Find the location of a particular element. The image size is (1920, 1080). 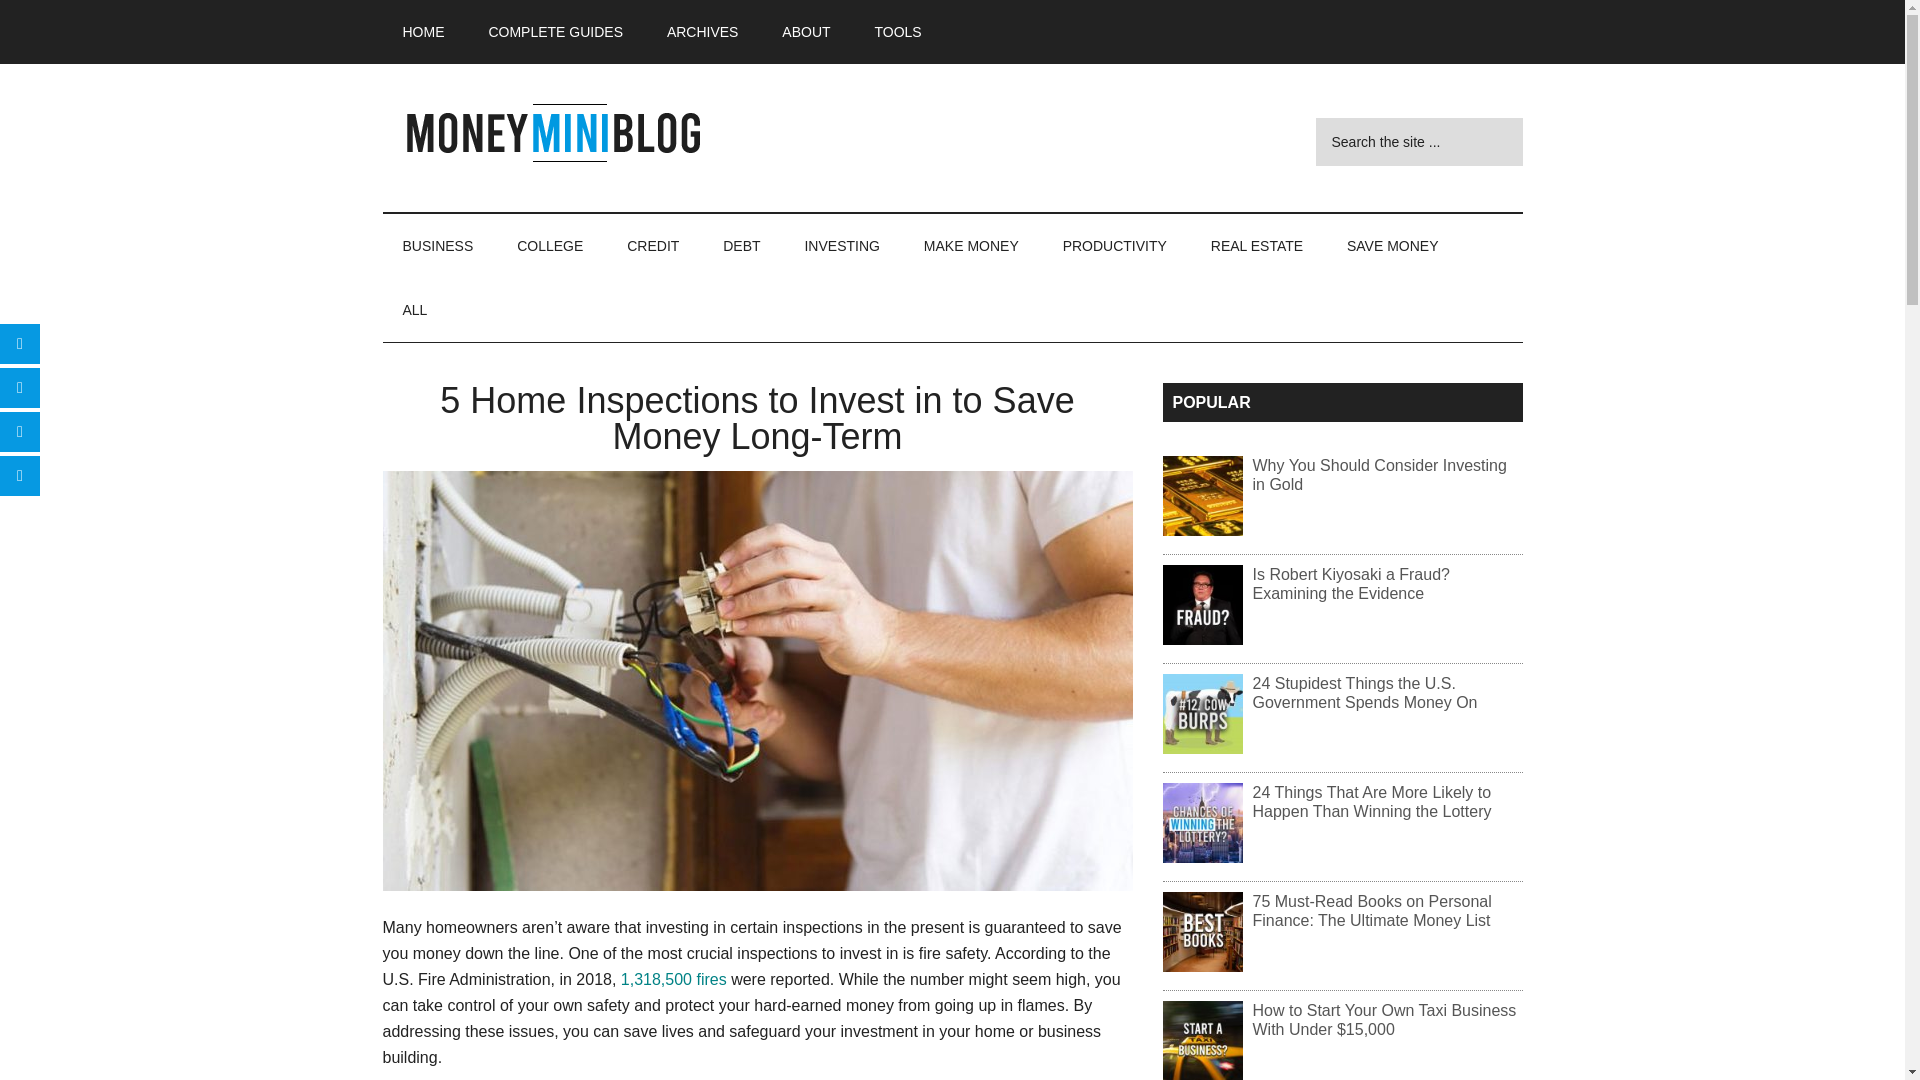

REAL ESTATE is located at coordinates (1256, 245).